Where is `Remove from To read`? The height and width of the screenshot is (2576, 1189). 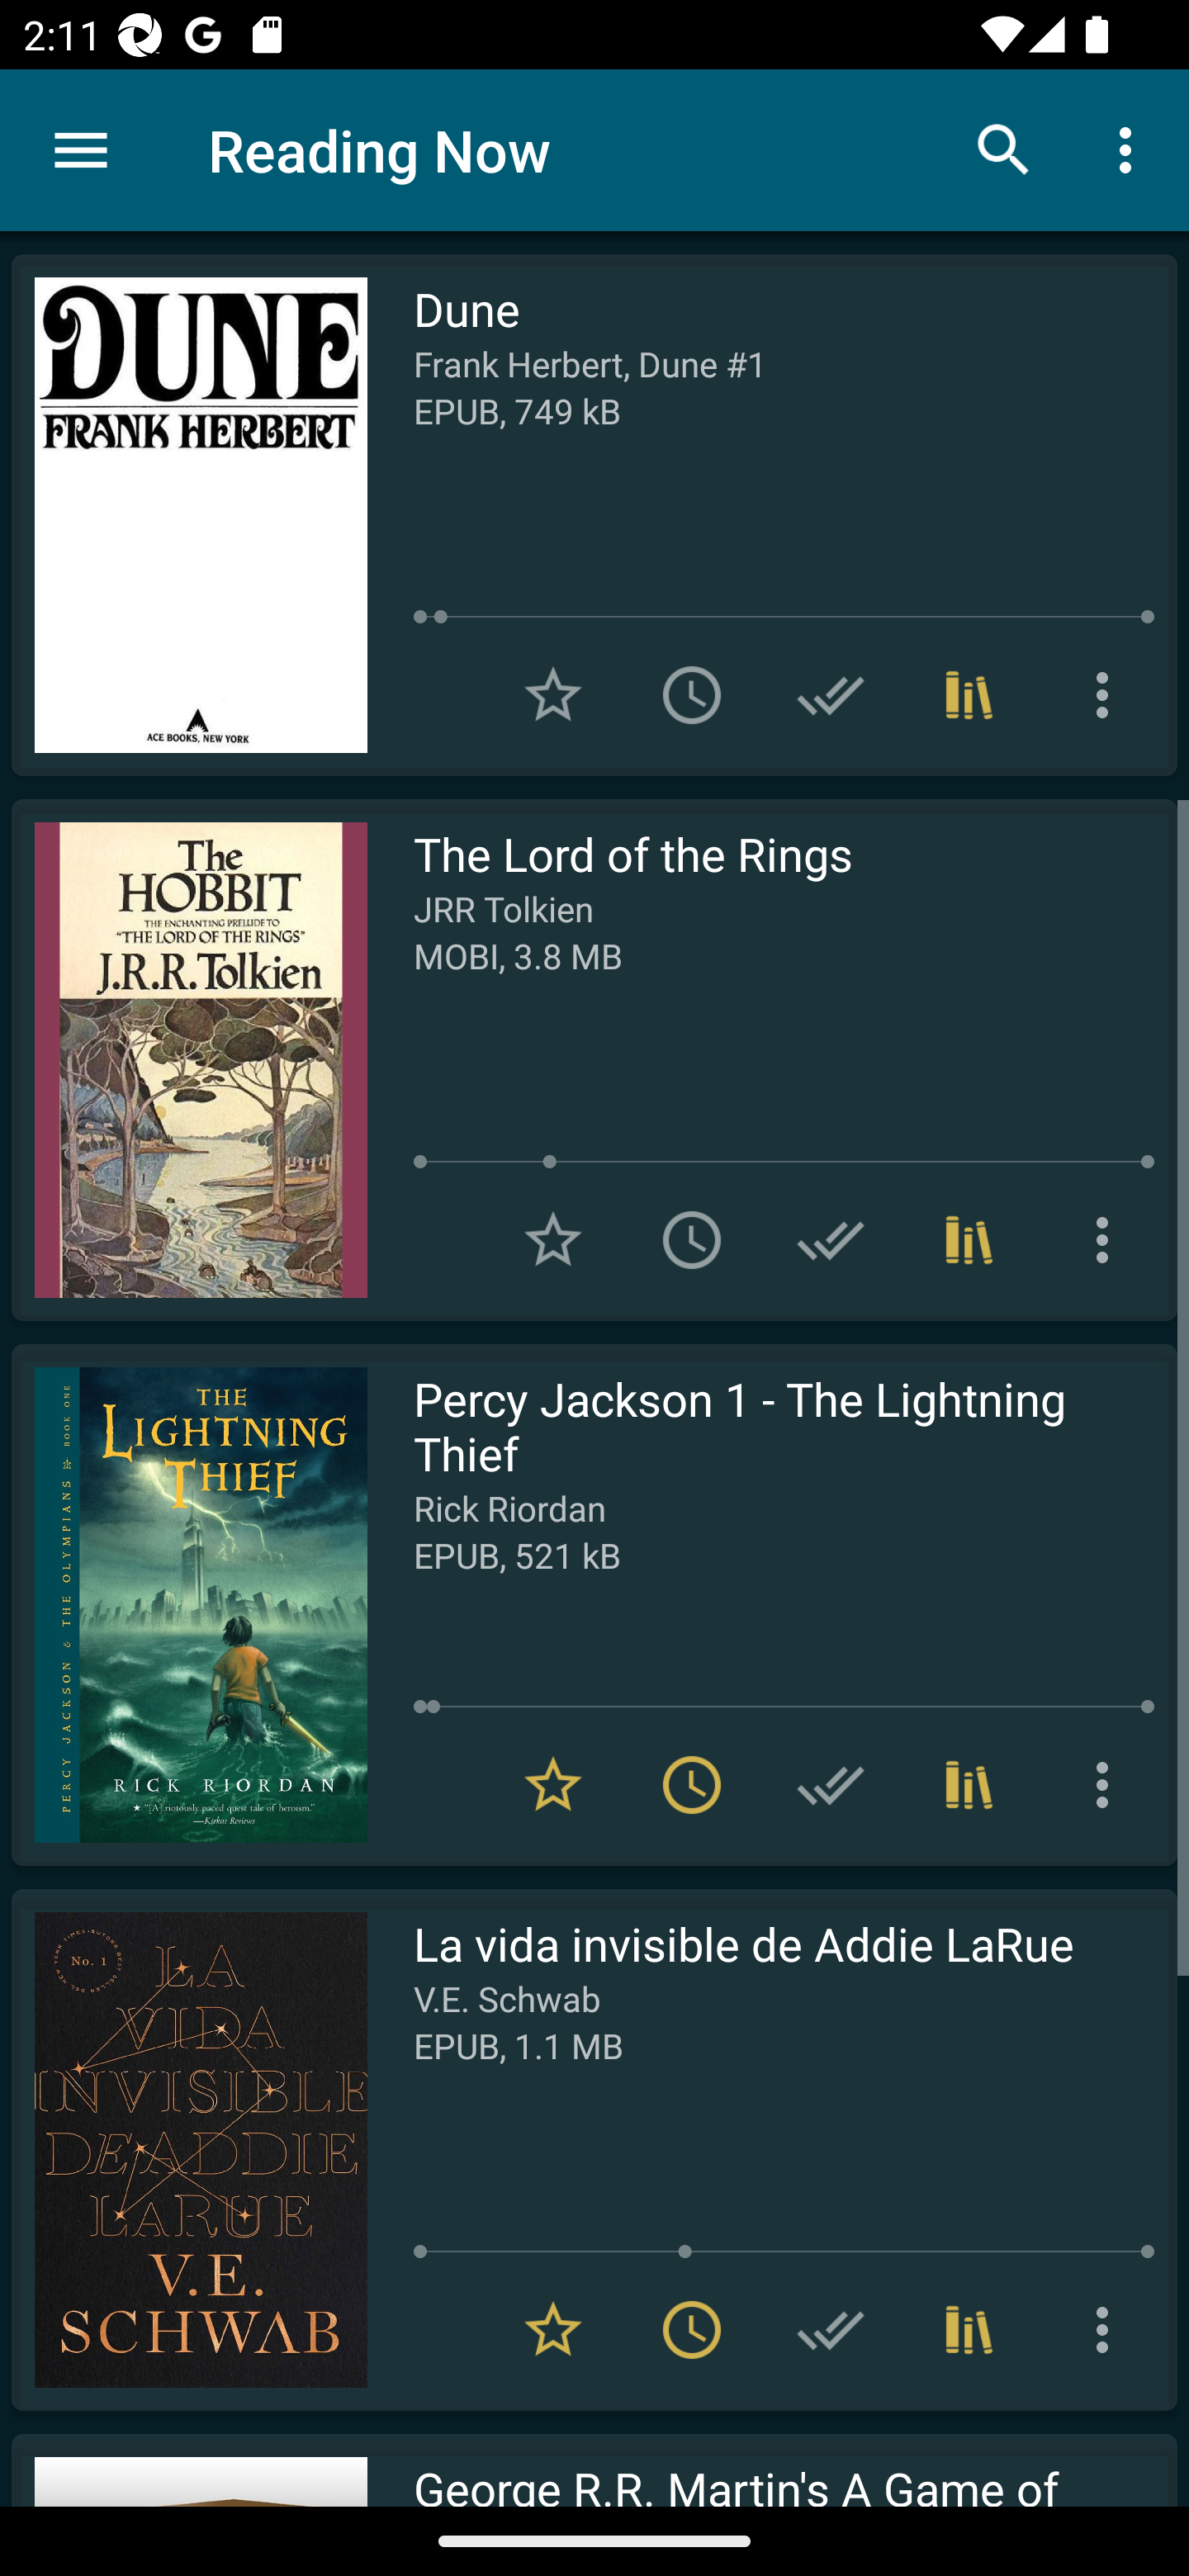 Remove from To read is located at coordinates (692, 2330).